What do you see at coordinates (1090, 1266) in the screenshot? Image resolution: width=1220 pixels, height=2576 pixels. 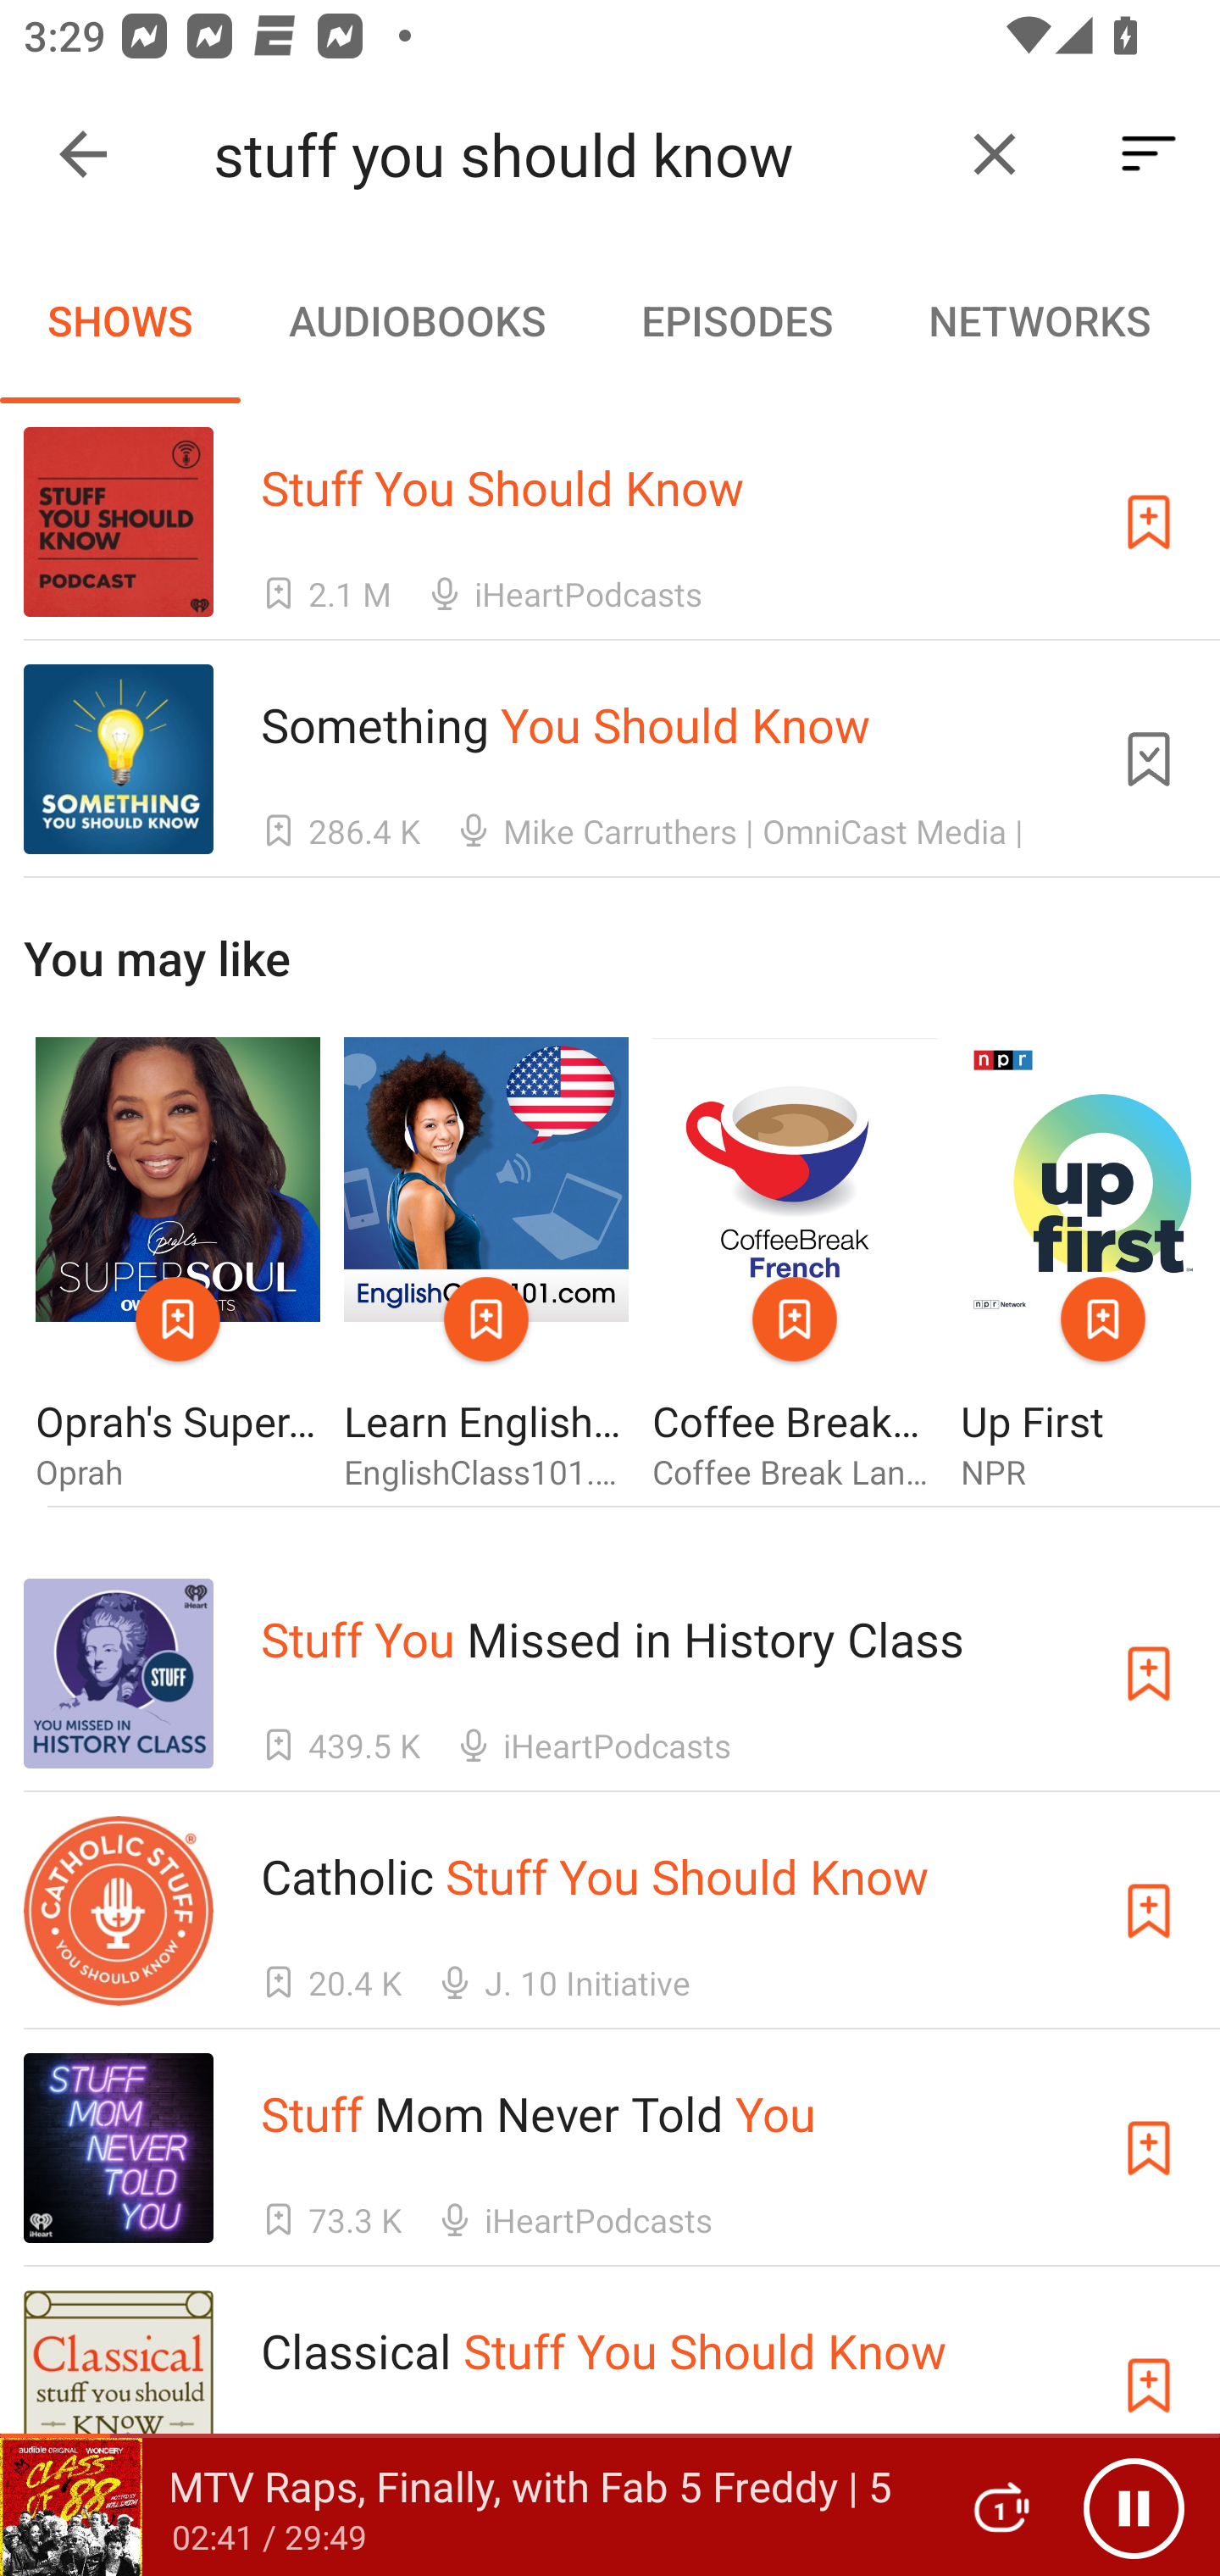 I see `Up First NPR` at bounding box center [1090, 1266].